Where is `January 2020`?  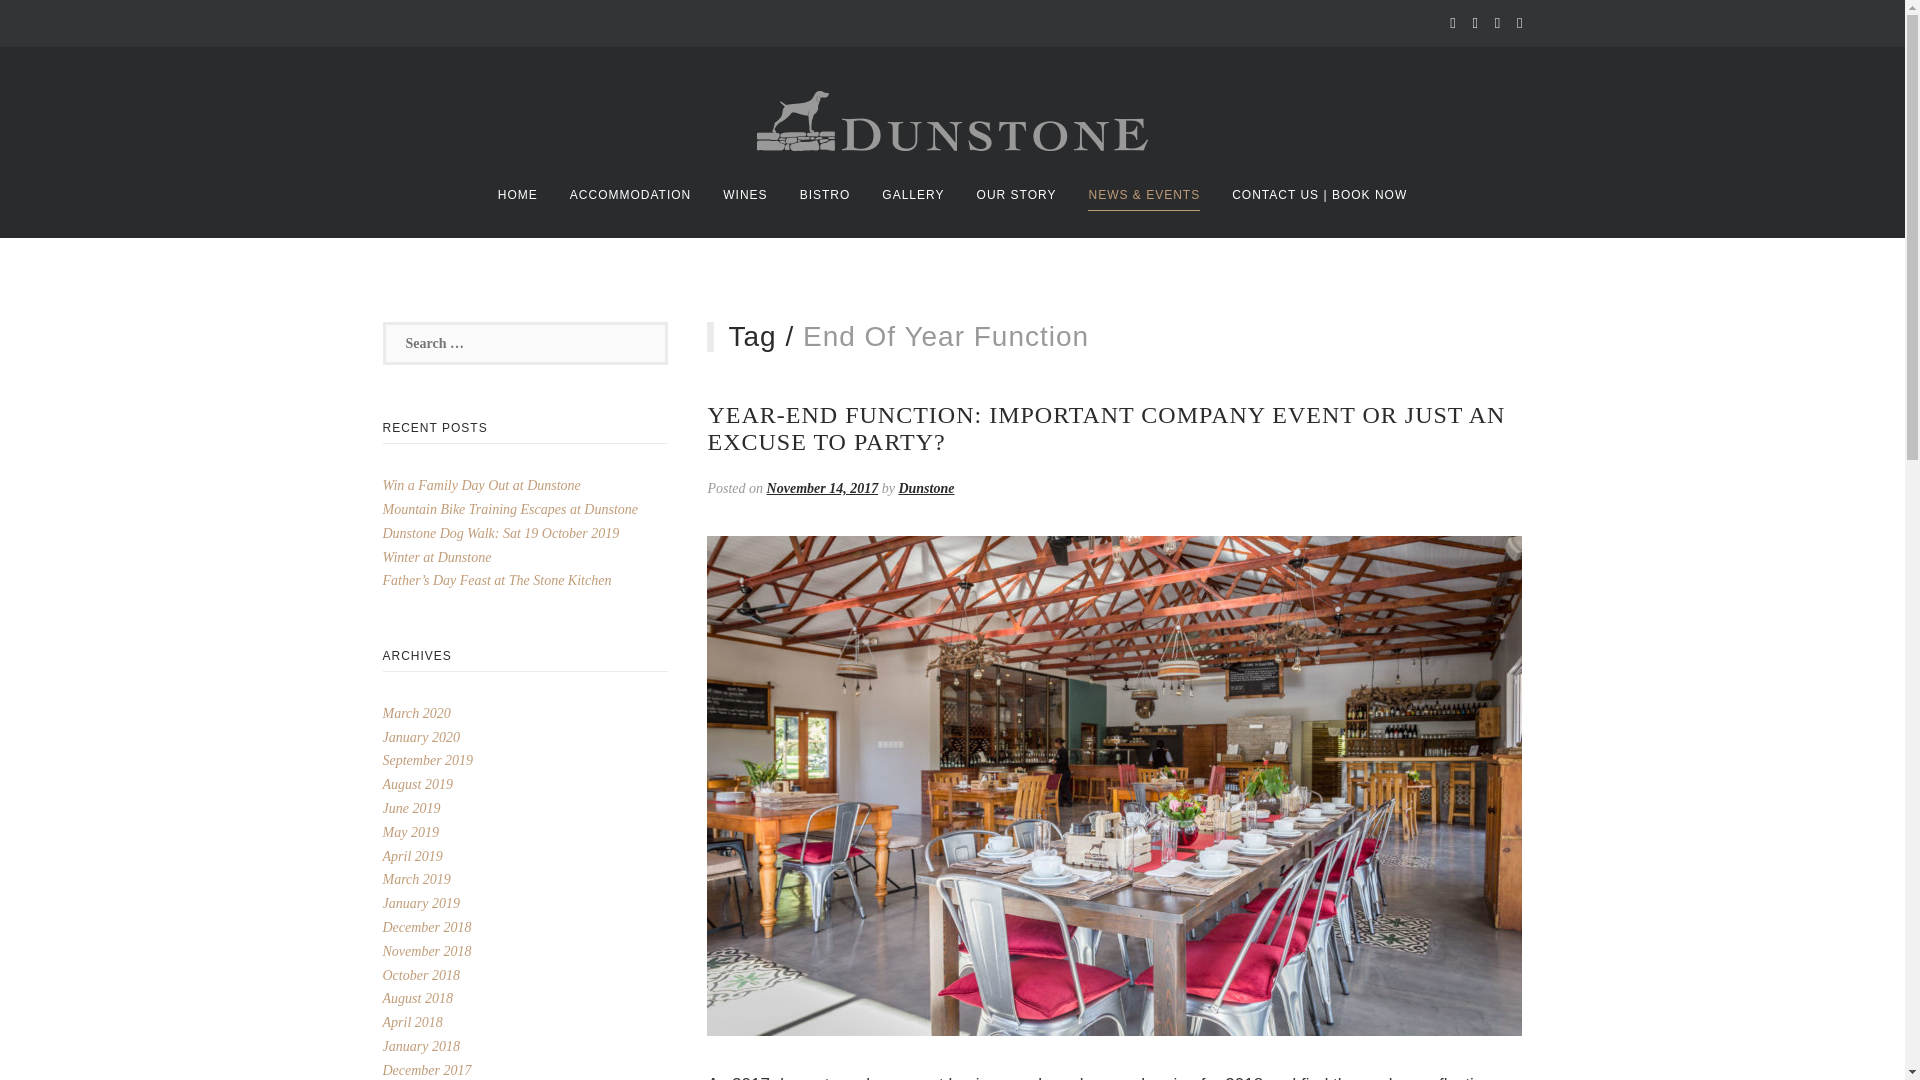 January 2020 is located at coordinates (420, 738).